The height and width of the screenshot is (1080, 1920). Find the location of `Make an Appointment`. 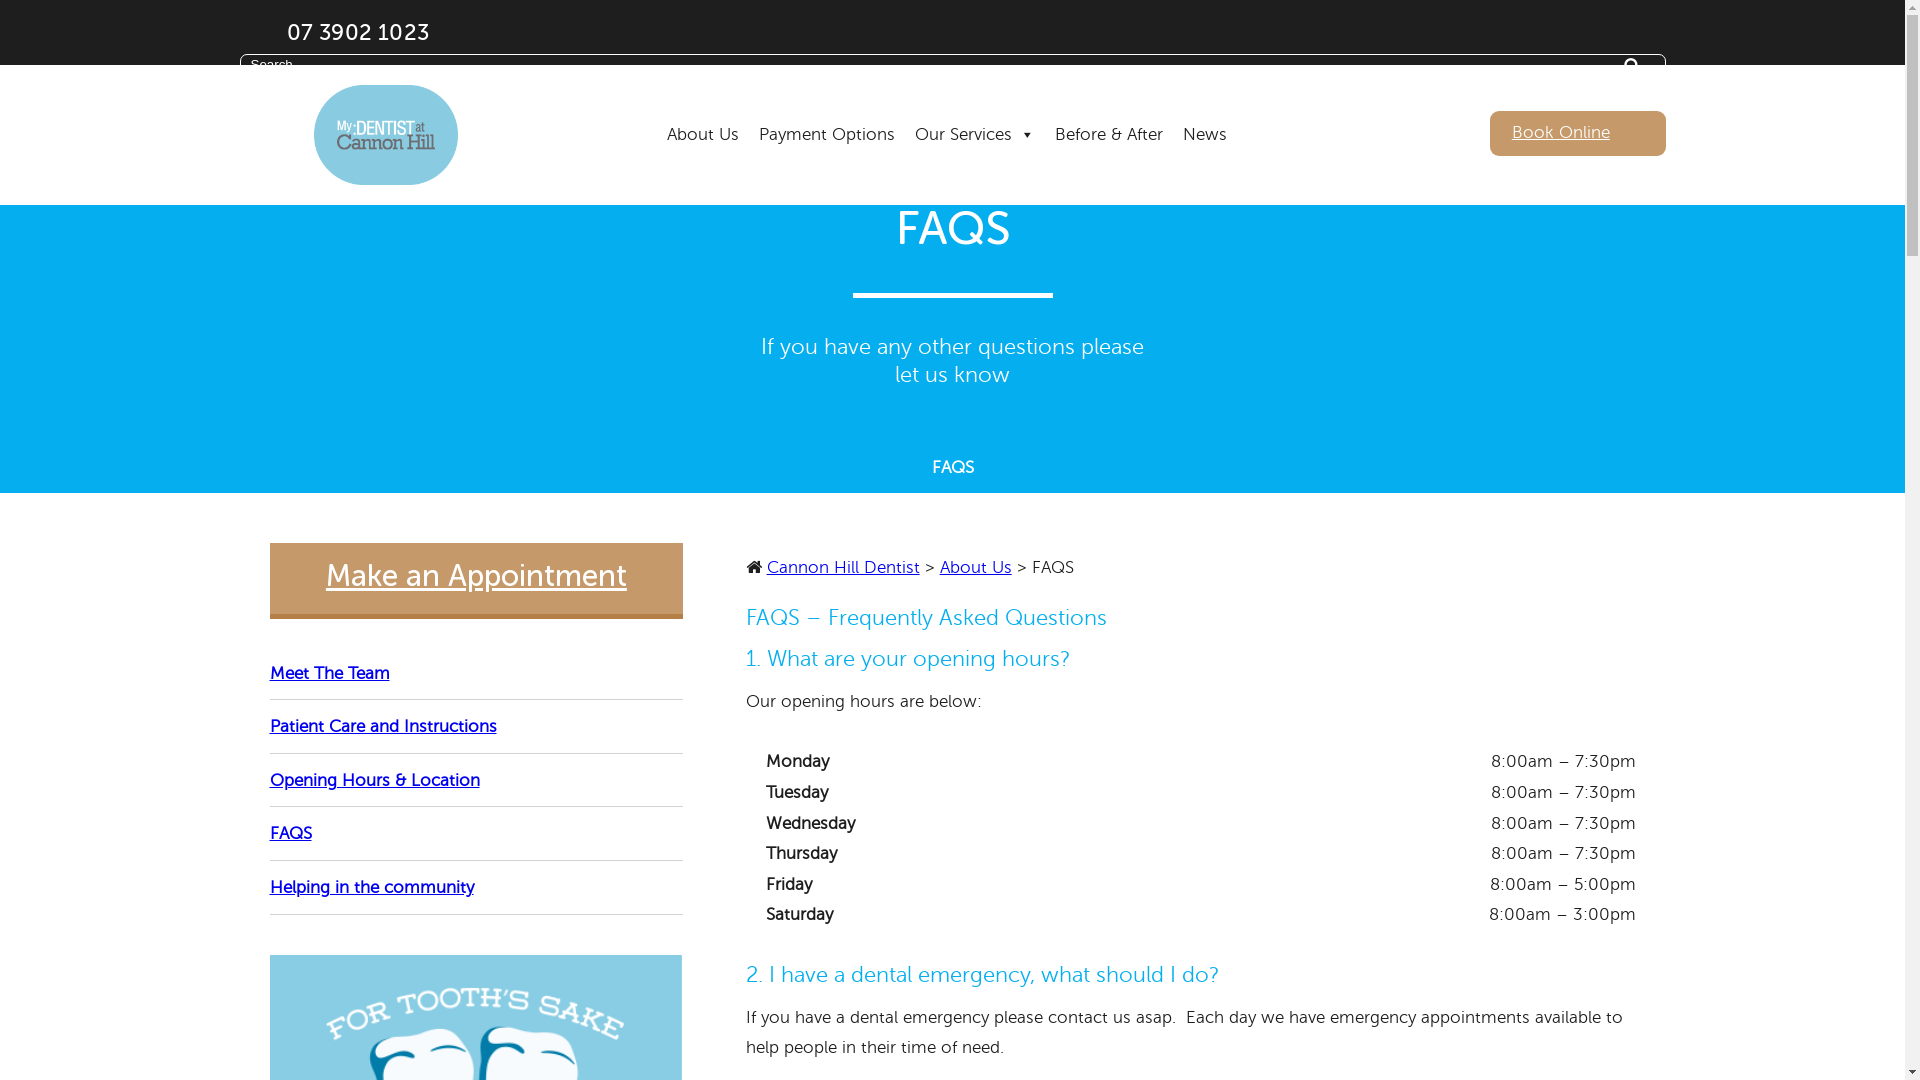

Make an Appointment is located at coordinates (477, 581).